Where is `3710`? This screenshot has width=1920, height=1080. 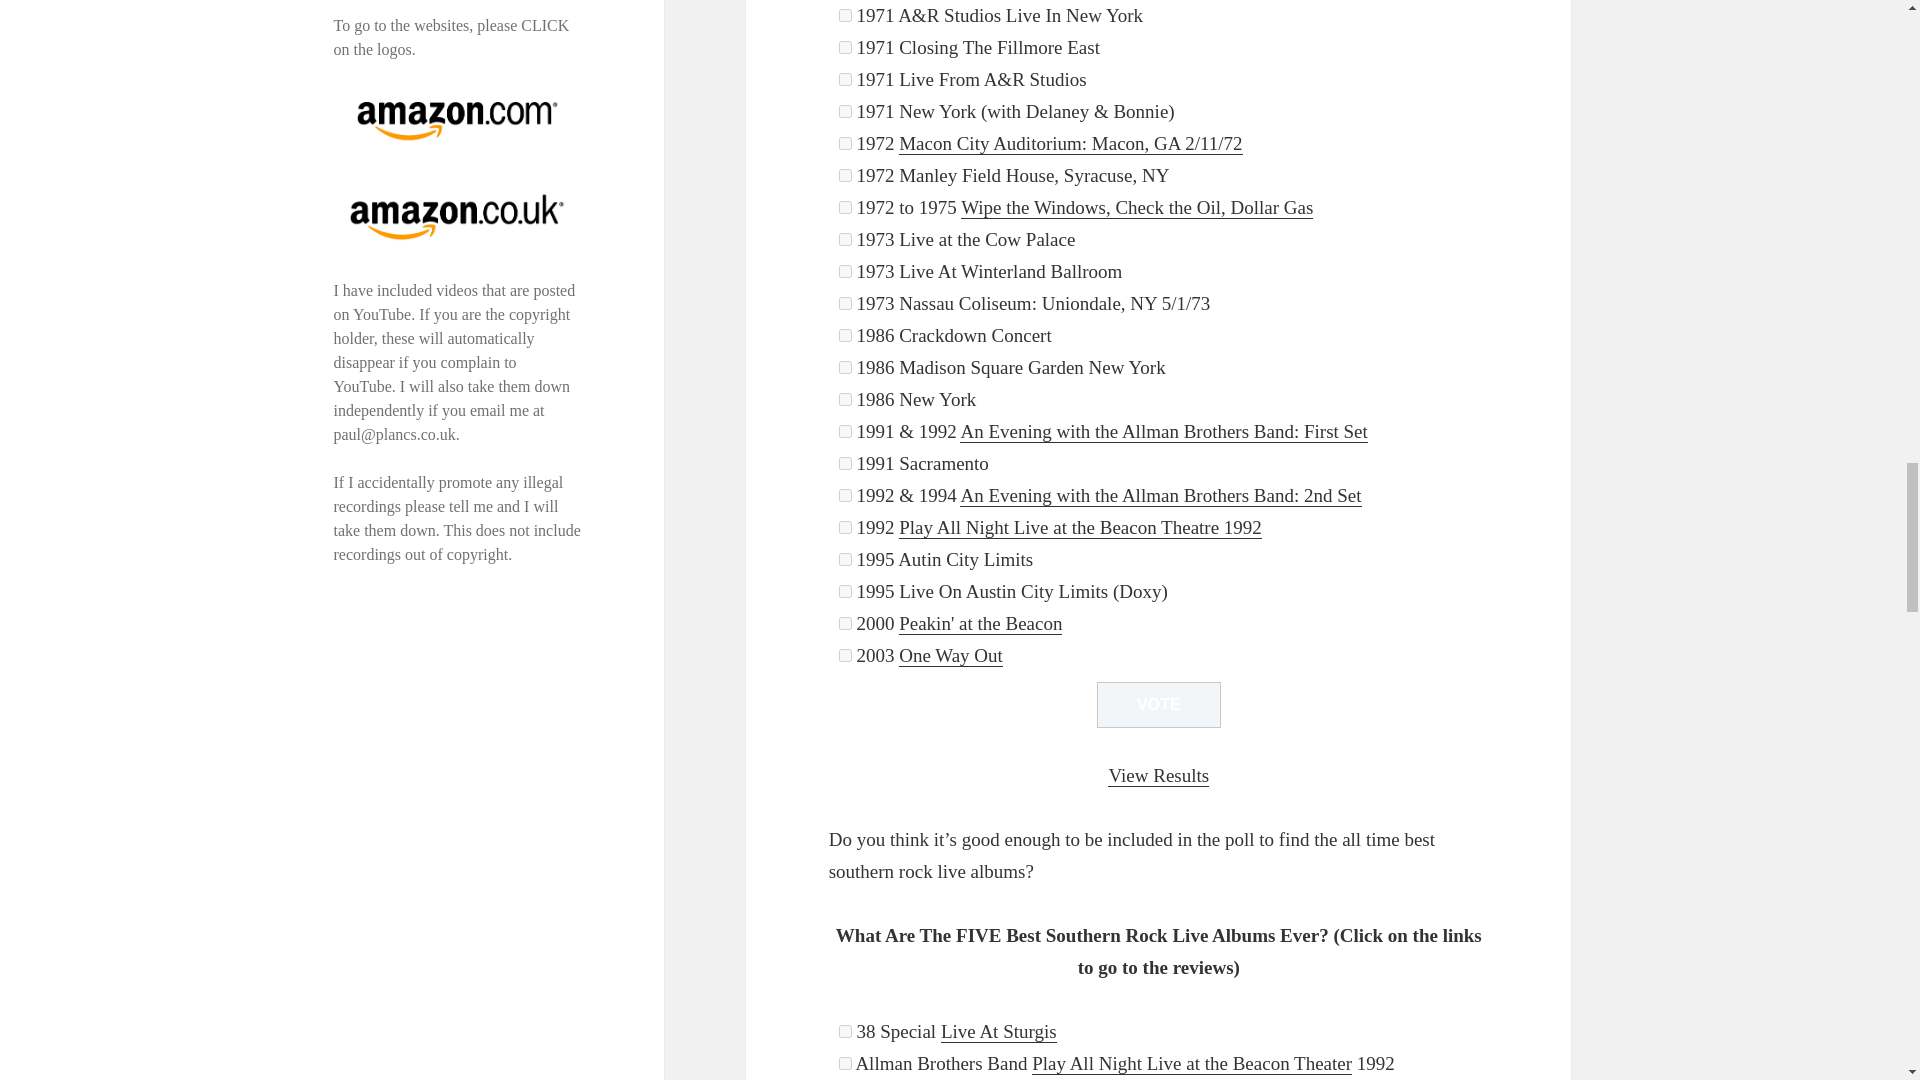 3710 is located at coordinates (846, 14).